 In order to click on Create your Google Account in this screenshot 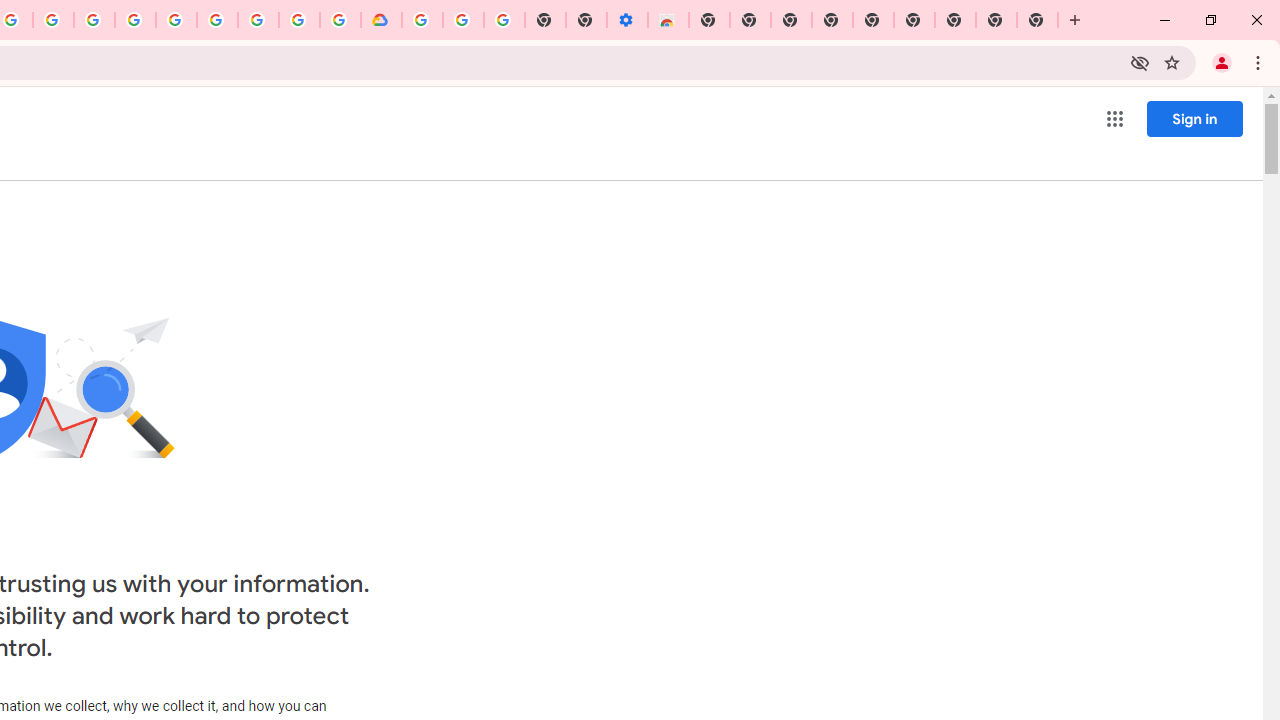, I will do `click(54, 20)`.